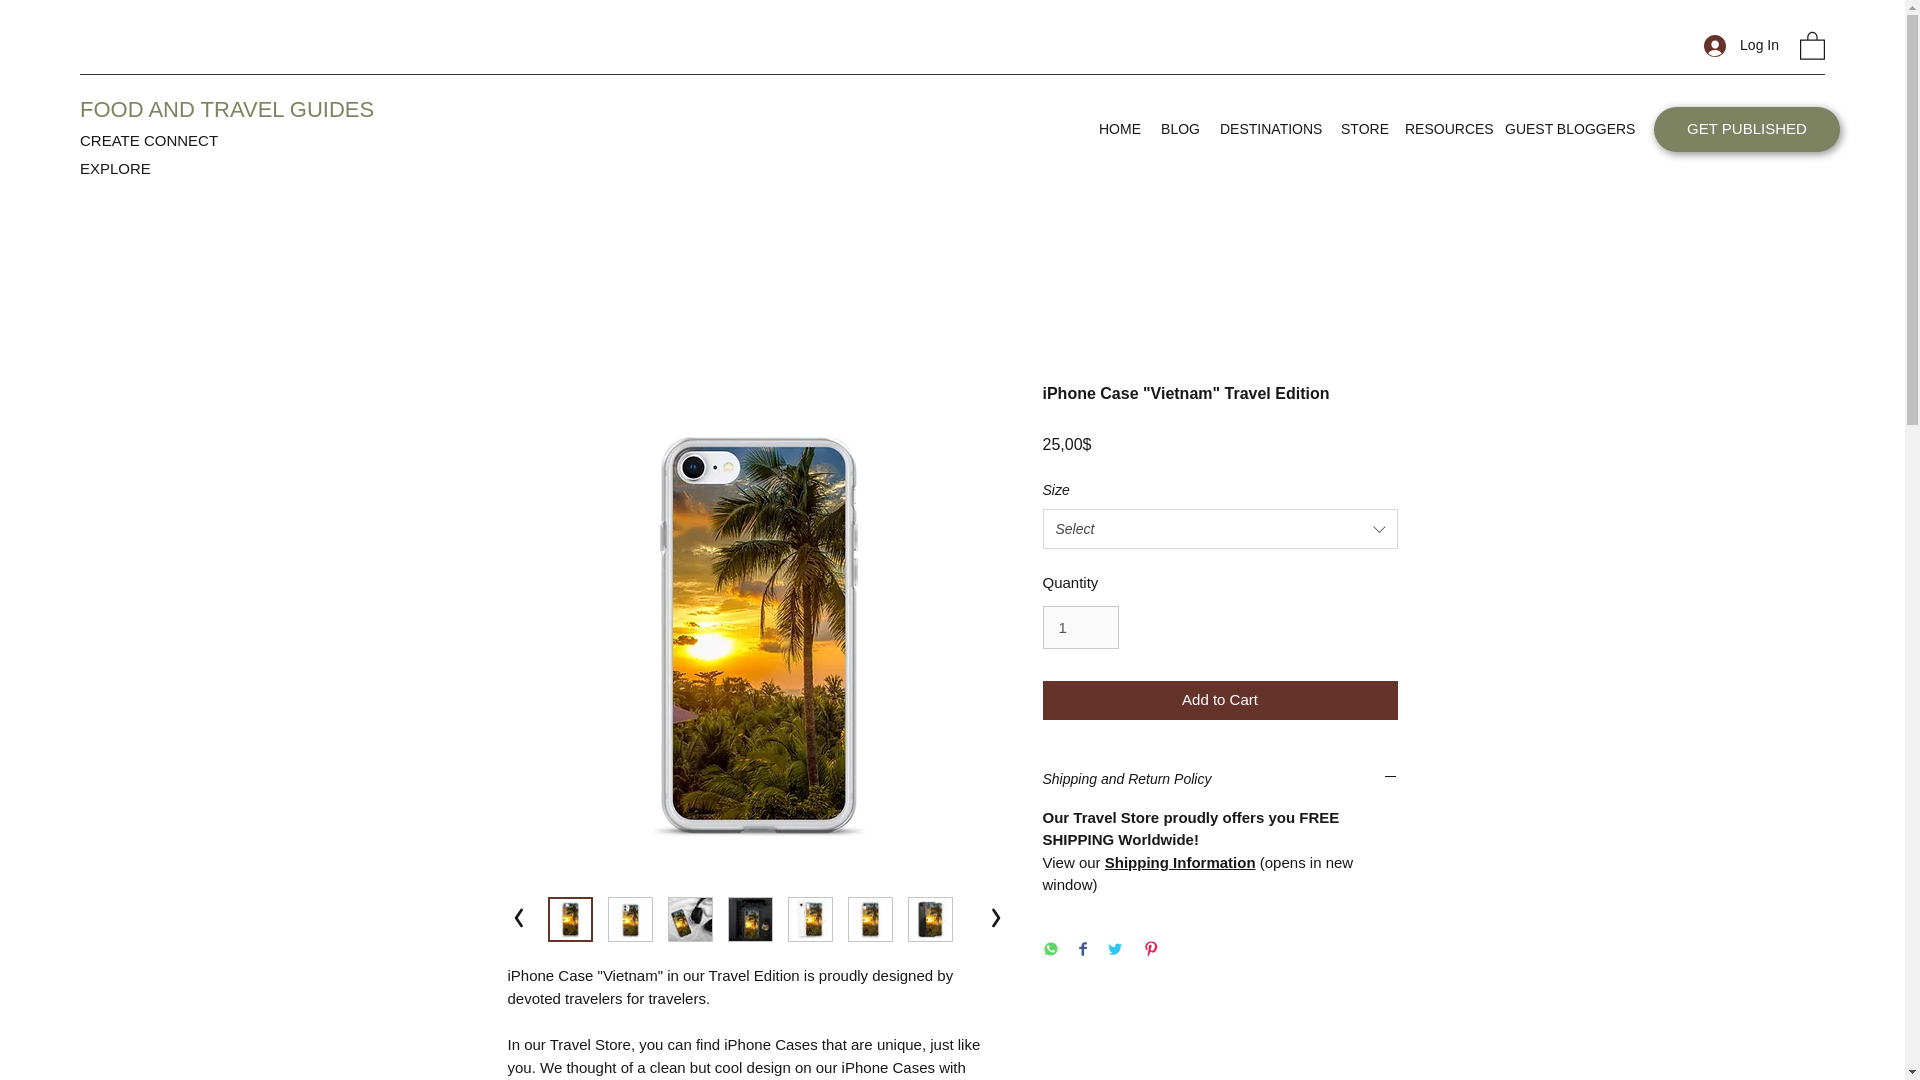 The width and height of the screenshot is (1920, 1080). What do you see at coordinates (1566, 128) in the screenshot?
I see `GUEST BLOGGERS` at bounding box center [1566, 128].